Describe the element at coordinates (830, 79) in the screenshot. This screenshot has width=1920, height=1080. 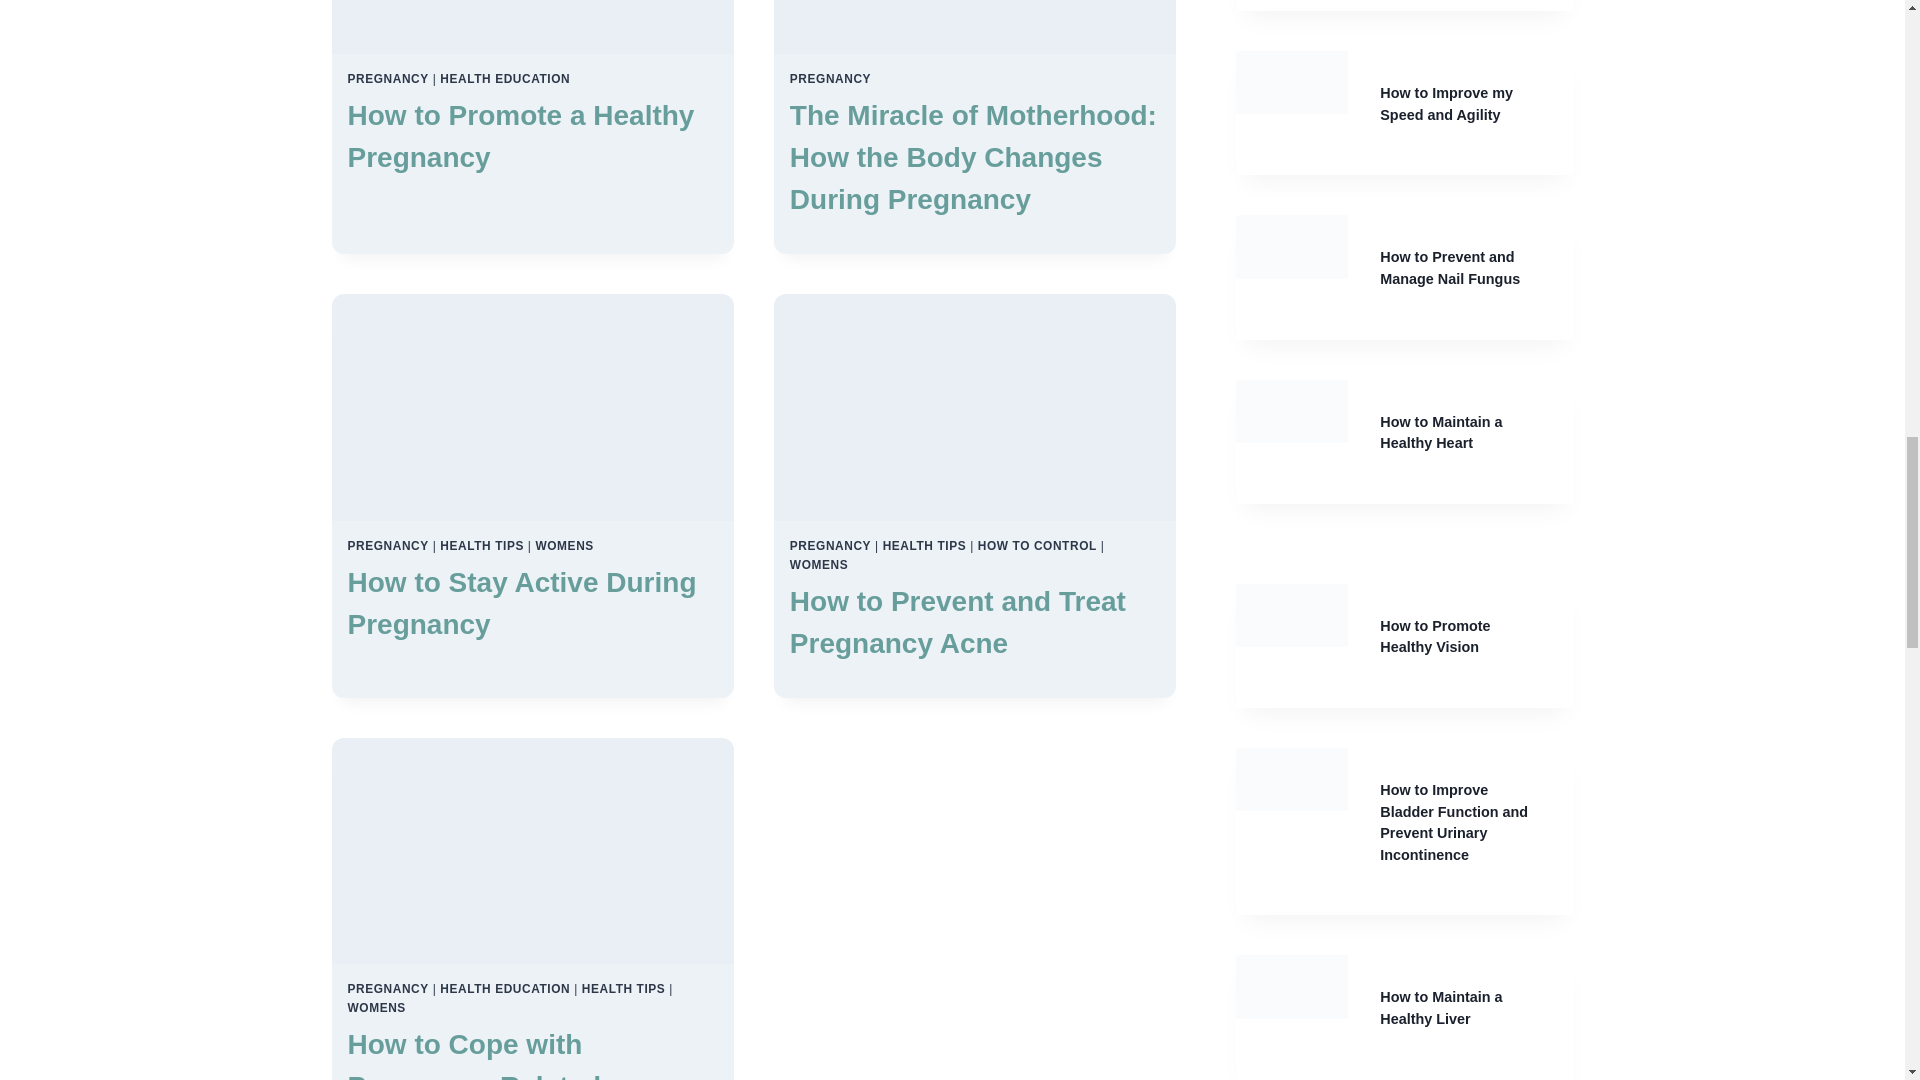
I see `PREGNANCY` at that location.